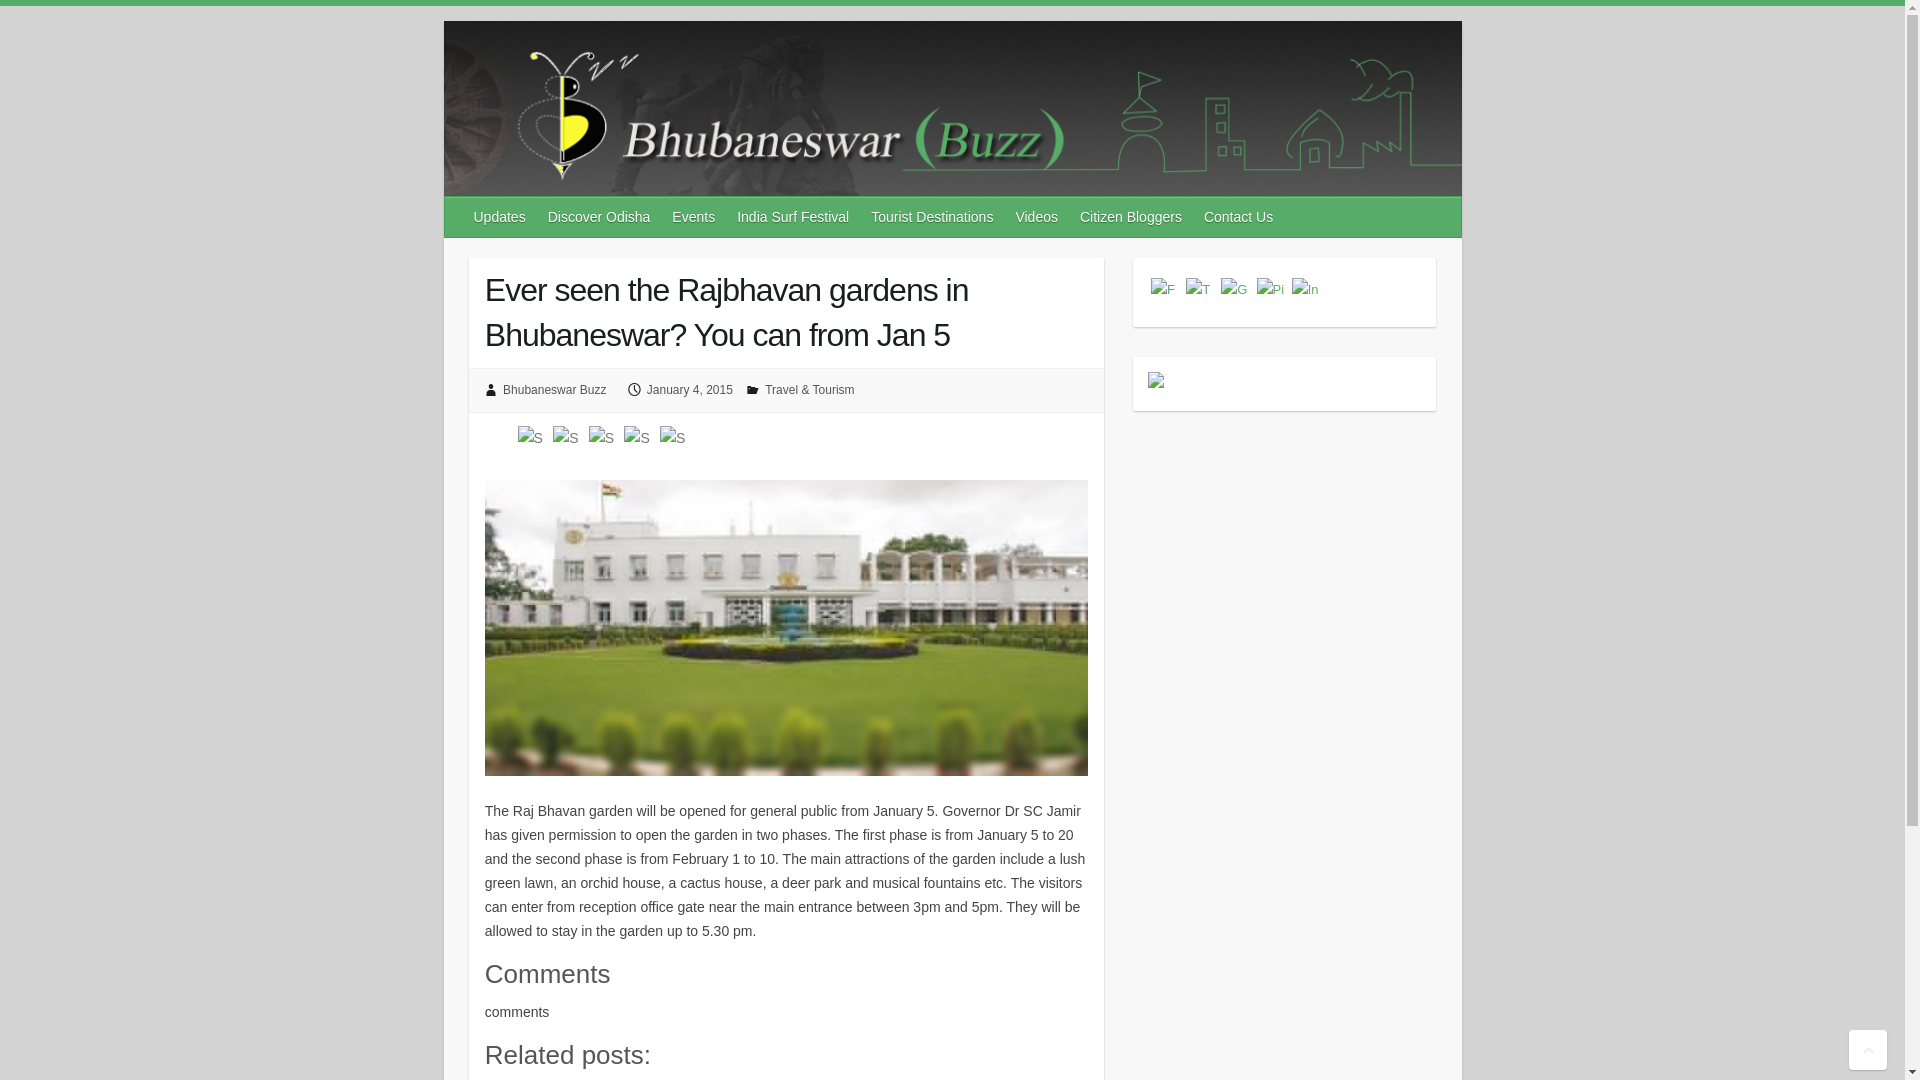  Describe the element at coordinates (554, 390) in the screenshot. I see `Bhubaneswar Buzz` at that location.